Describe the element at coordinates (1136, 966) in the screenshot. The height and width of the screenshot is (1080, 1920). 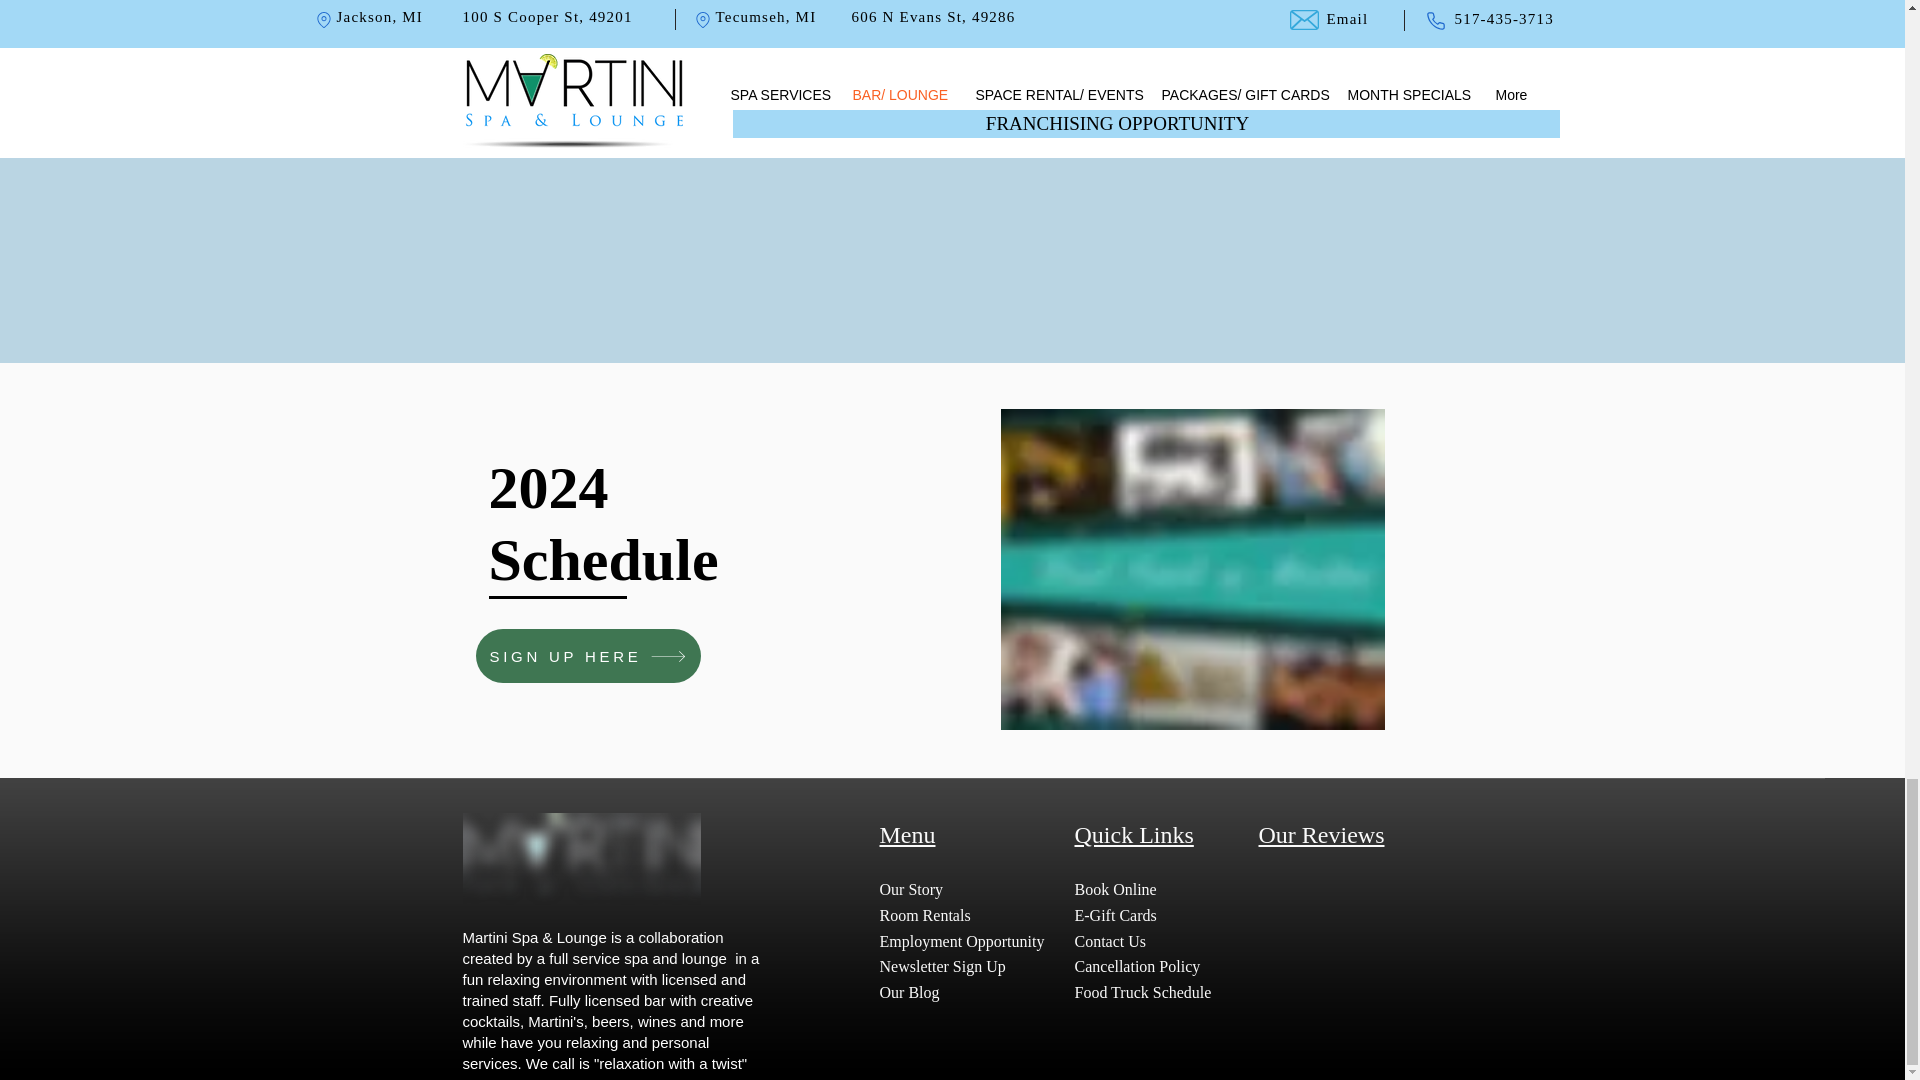
I see `Cancellation Policy` at that location.